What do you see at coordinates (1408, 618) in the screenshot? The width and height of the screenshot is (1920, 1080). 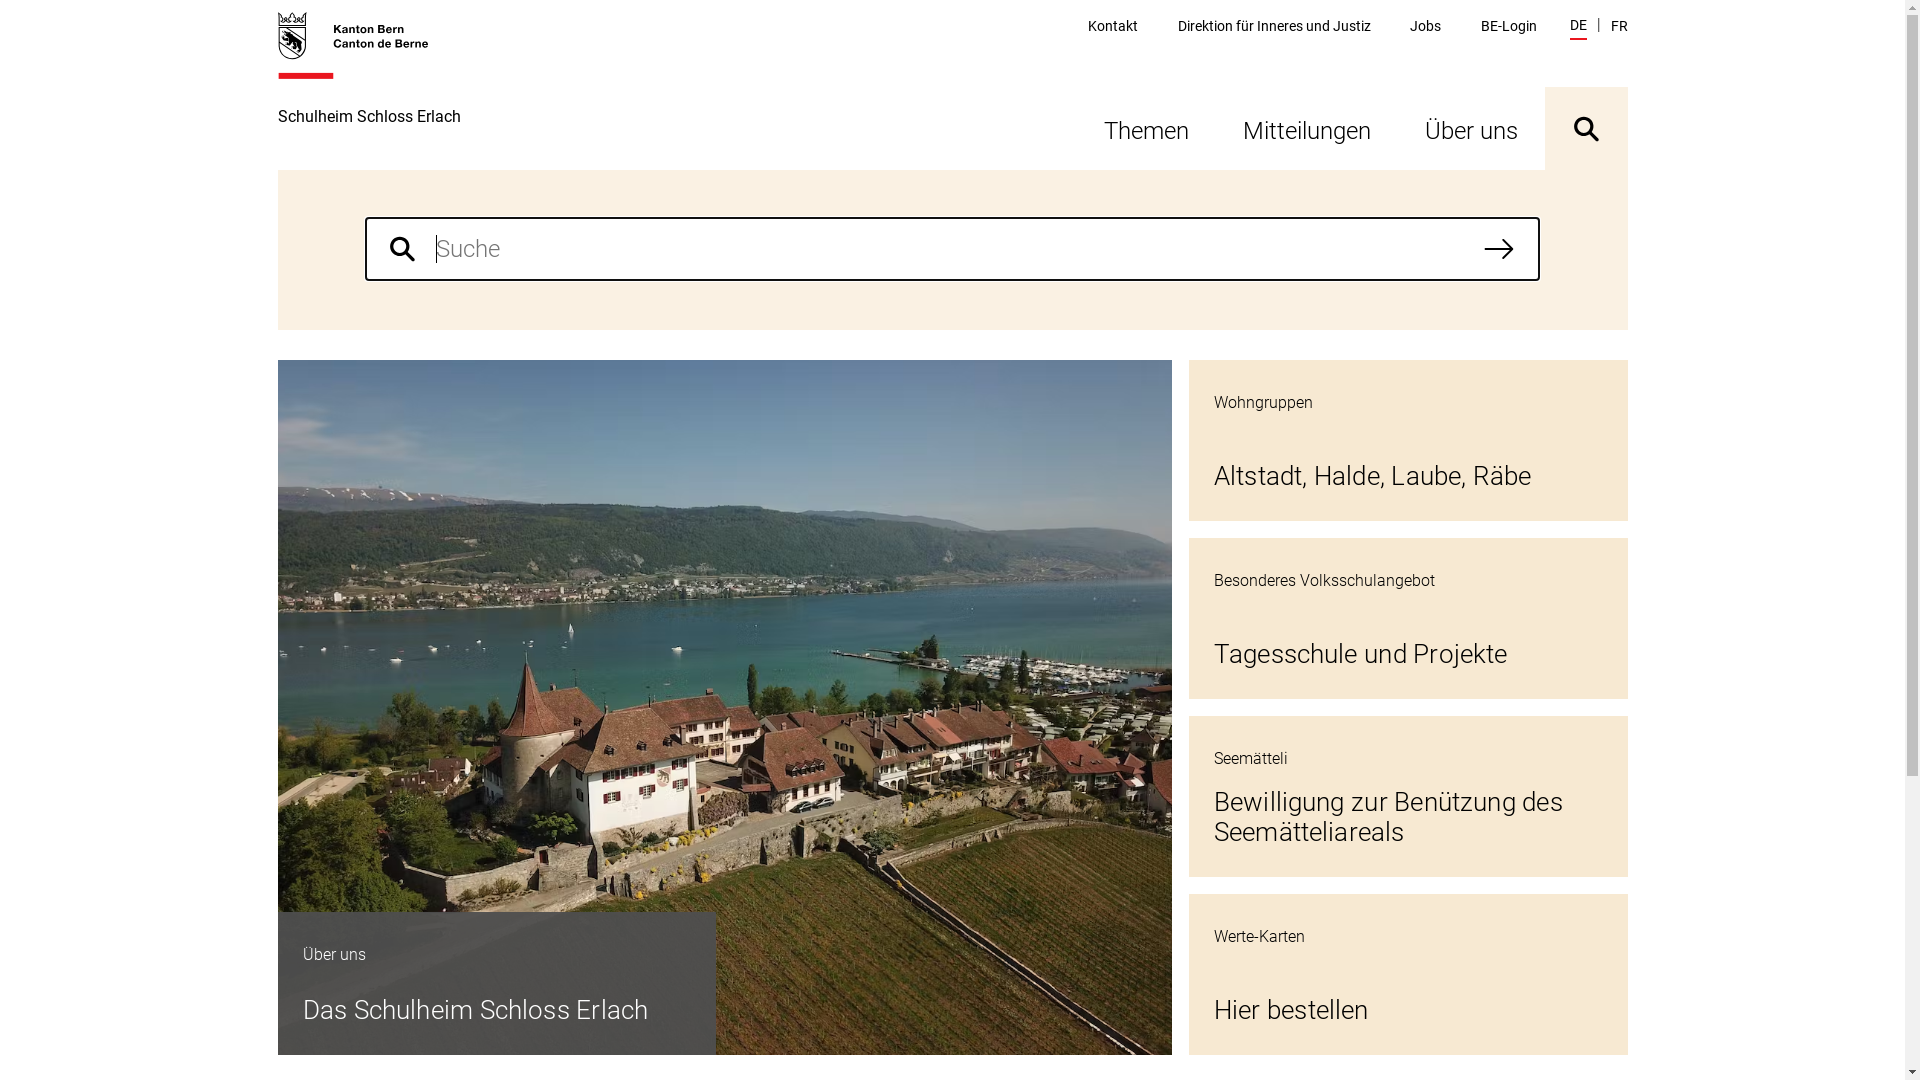 I see `Tagesschule und Projekte
Besonderes Volksschulangebot` at bounding box center [1408, 618].